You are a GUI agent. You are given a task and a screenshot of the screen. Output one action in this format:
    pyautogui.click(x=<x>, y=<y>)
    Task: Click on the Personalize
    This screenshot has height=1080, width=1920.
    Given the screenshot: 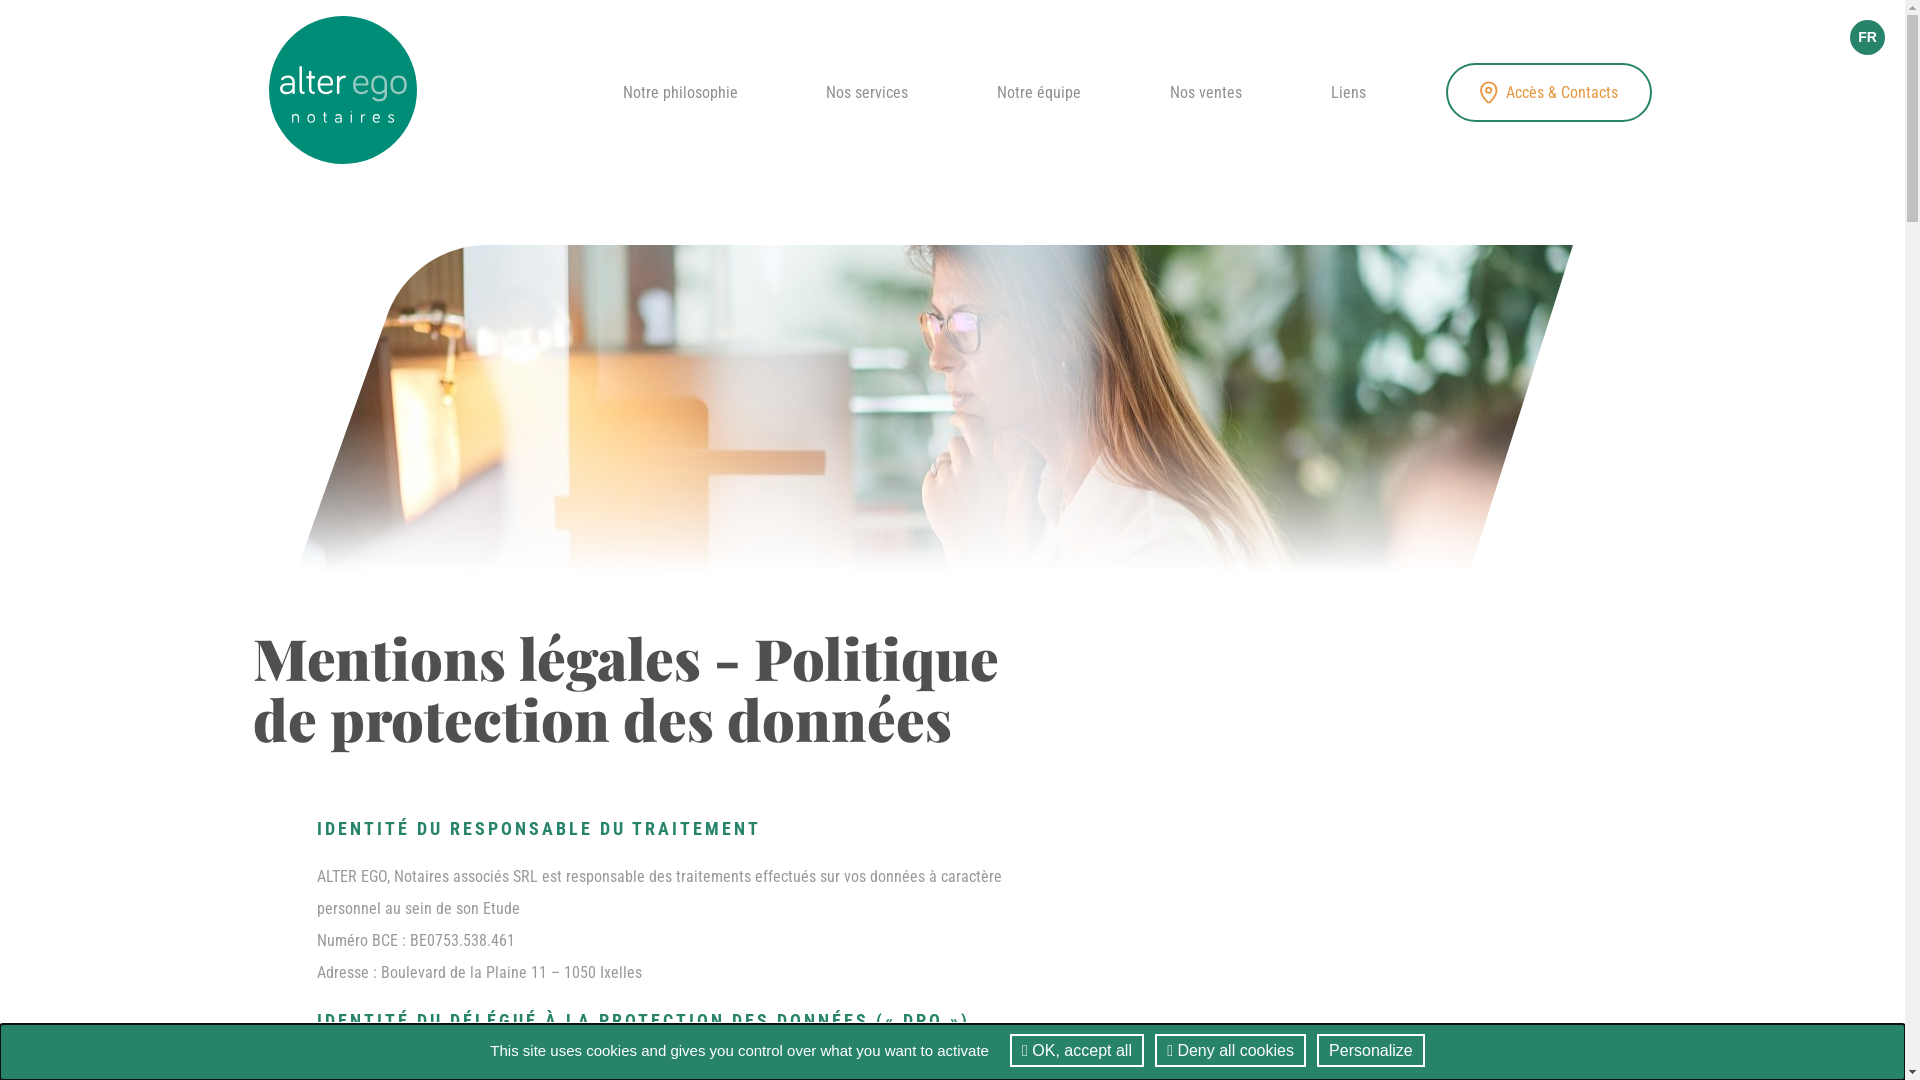 What is the action you would take?
    pyautogui.click(x=1371, y=1050)
    